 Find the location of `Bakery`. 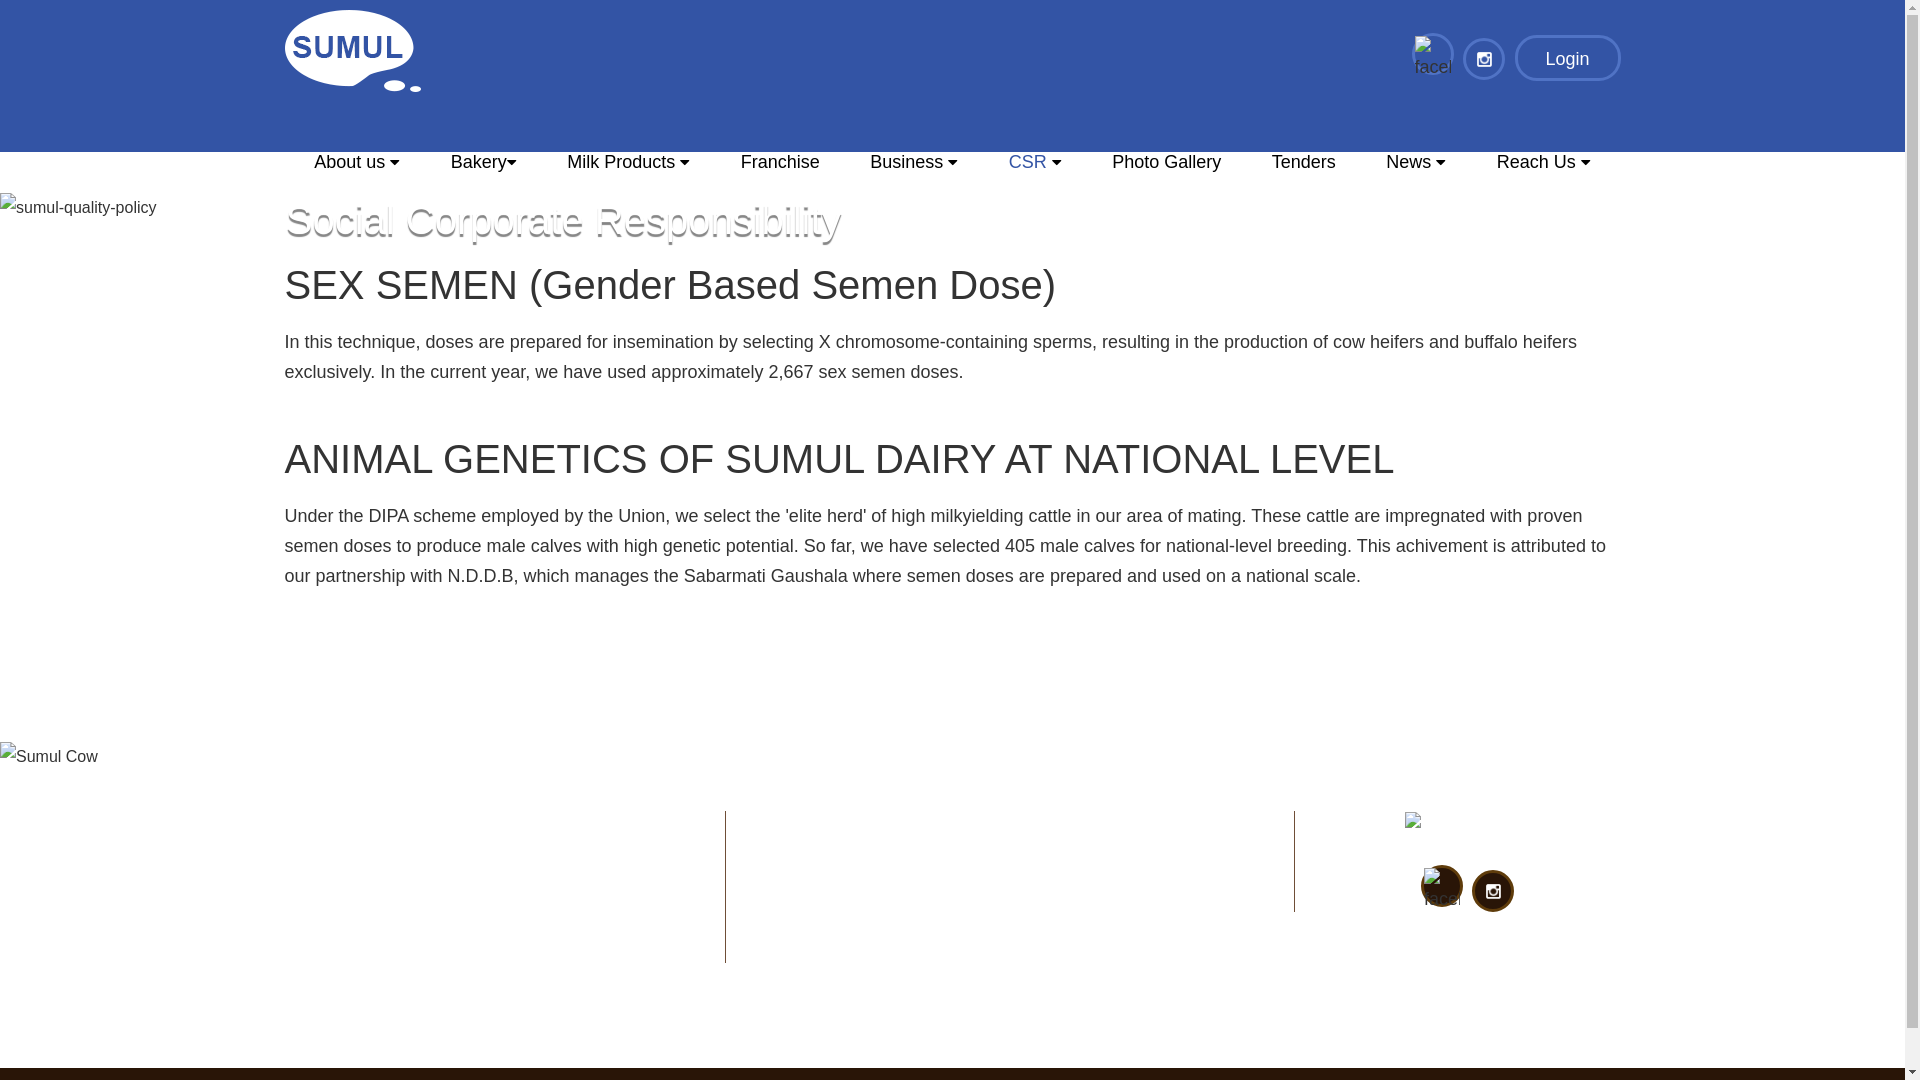

Bakery is located at coordinates (483, 169).